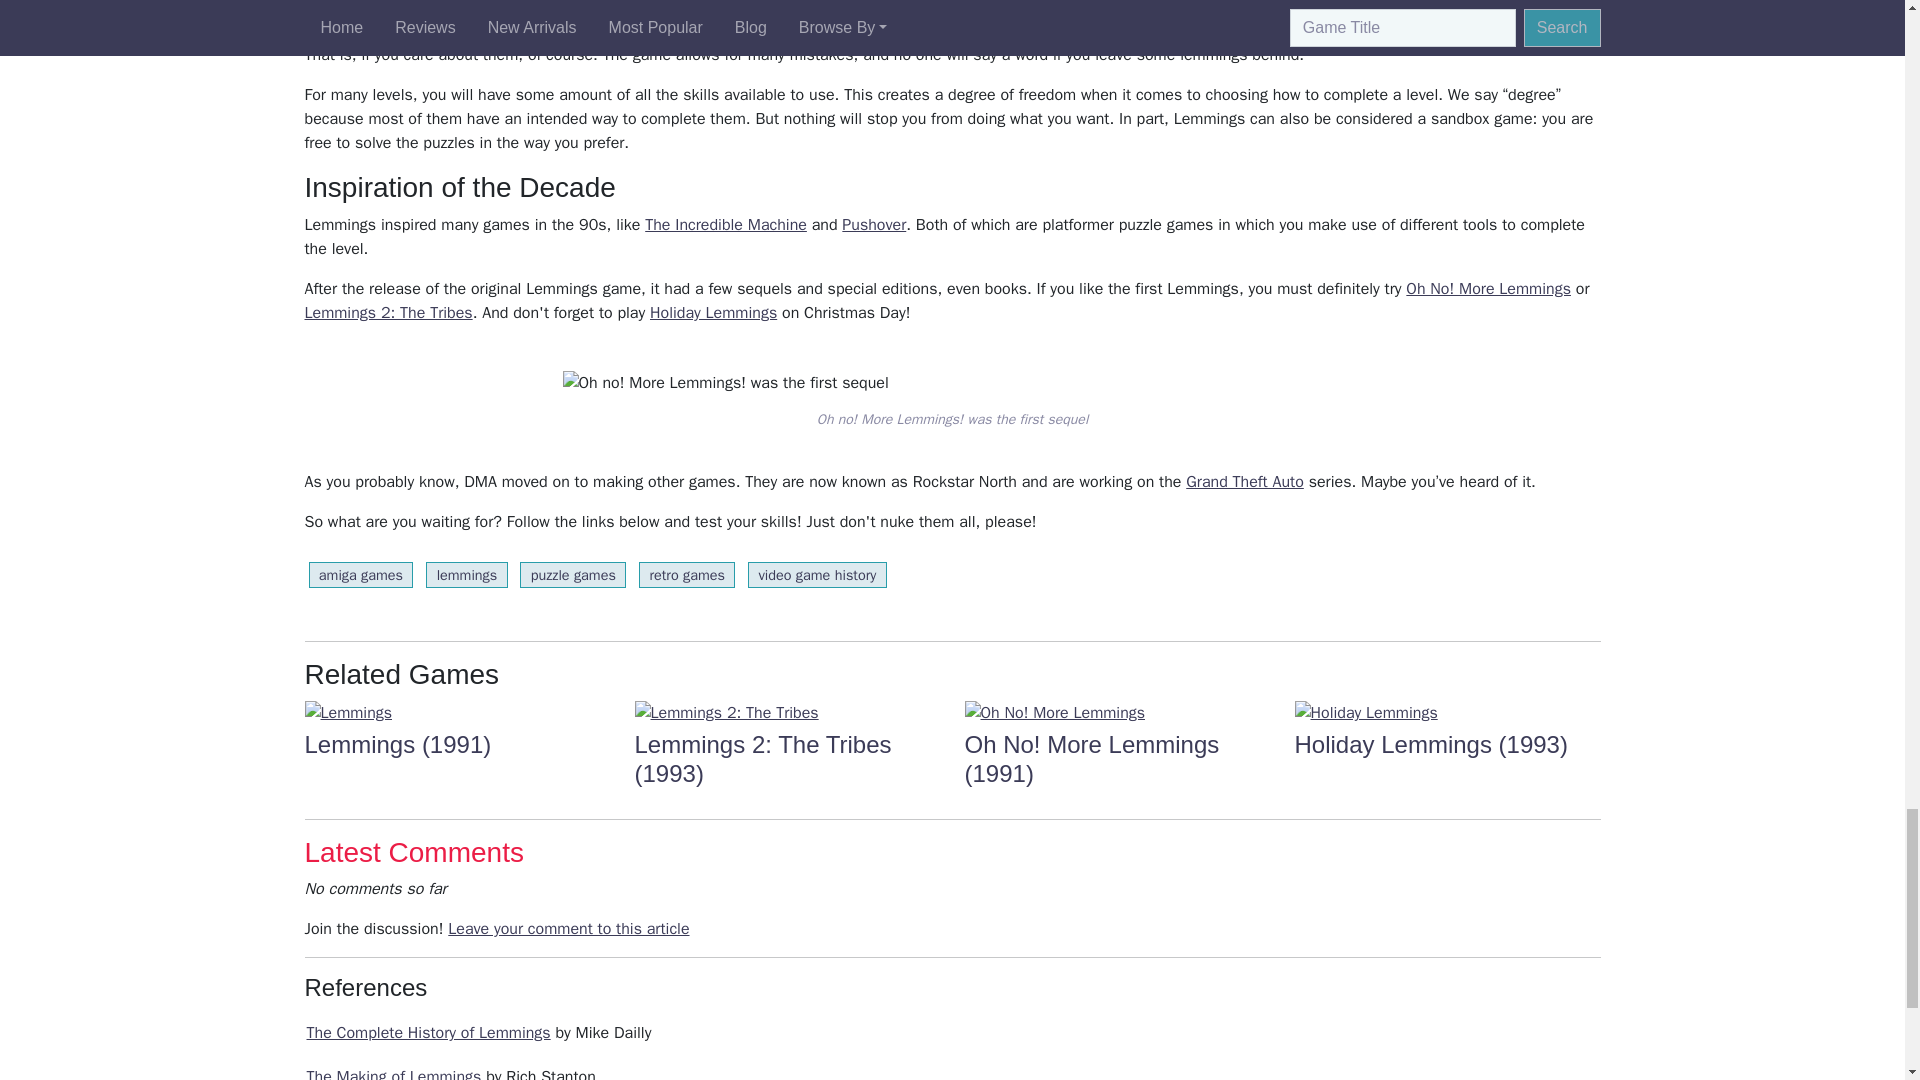 This screenshot has width=1920, height=1080. I want to click on Pushover, so click(874, 224).